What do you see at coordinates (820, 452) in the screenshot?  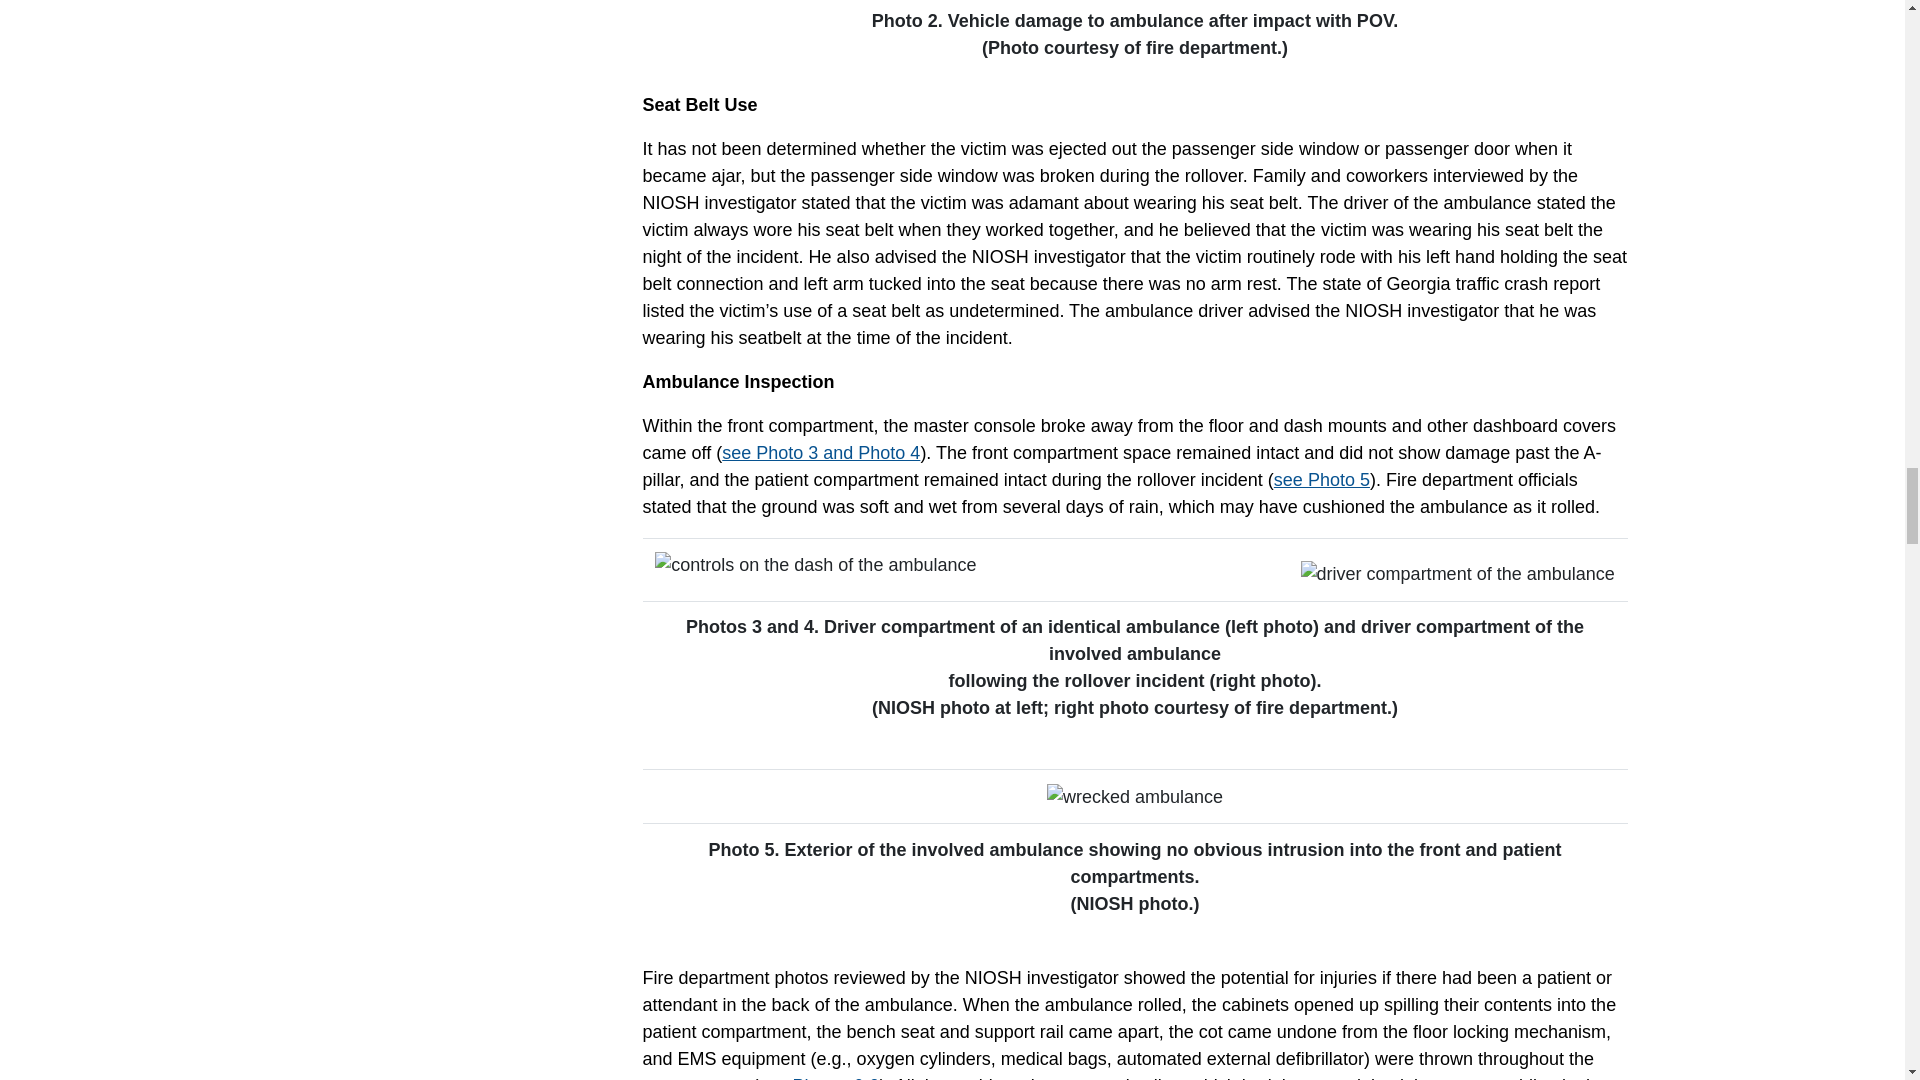 I see `see Photo 3 and Photo 4` at bounding box center [820, 452].